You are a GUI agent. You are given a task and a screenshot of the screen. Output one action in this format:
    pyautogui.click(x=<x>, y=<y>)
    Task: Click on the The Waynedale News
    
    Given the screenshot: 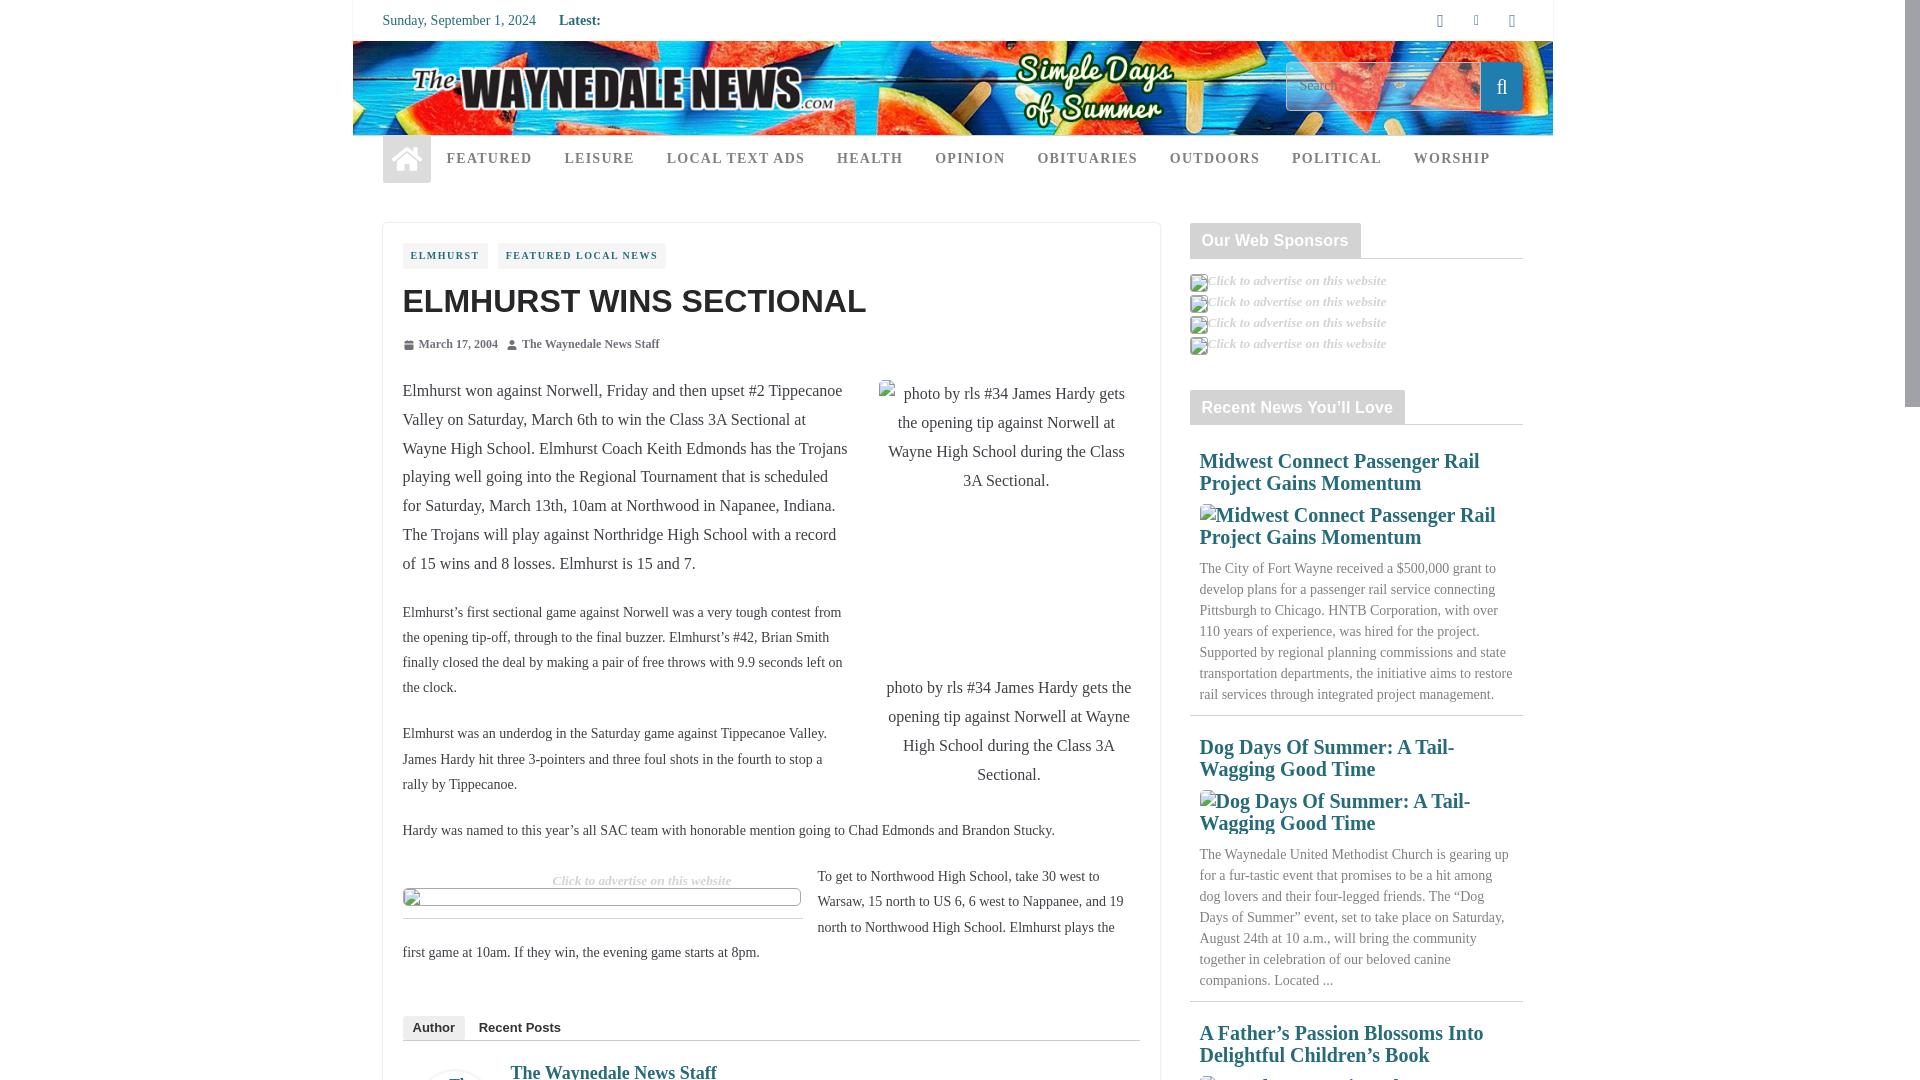 What is the action you would take?
    pyautogui.click(x=406, y=158)
    